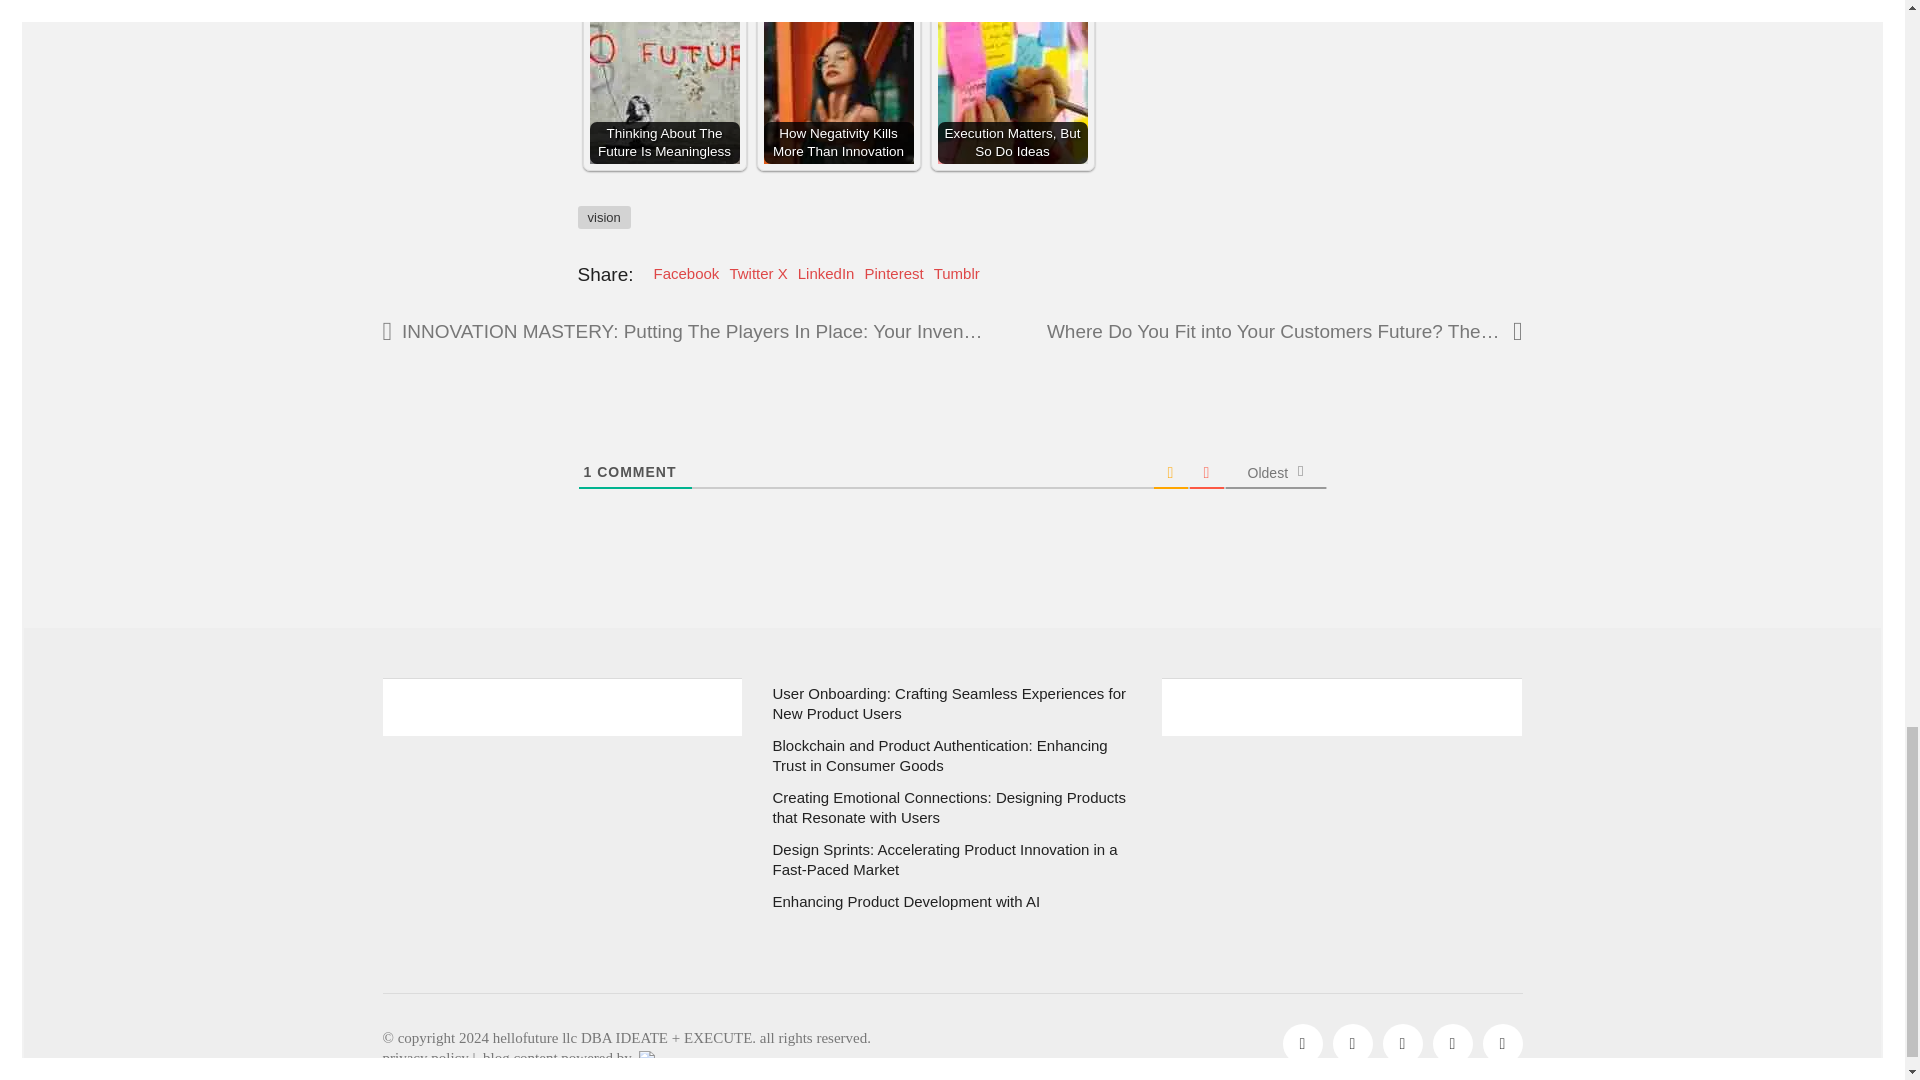 This screenshot has width=1920, height=1080. Describe the element at coordinates (1302, 1043) in the screenshot. I see `Facebook` at that location.